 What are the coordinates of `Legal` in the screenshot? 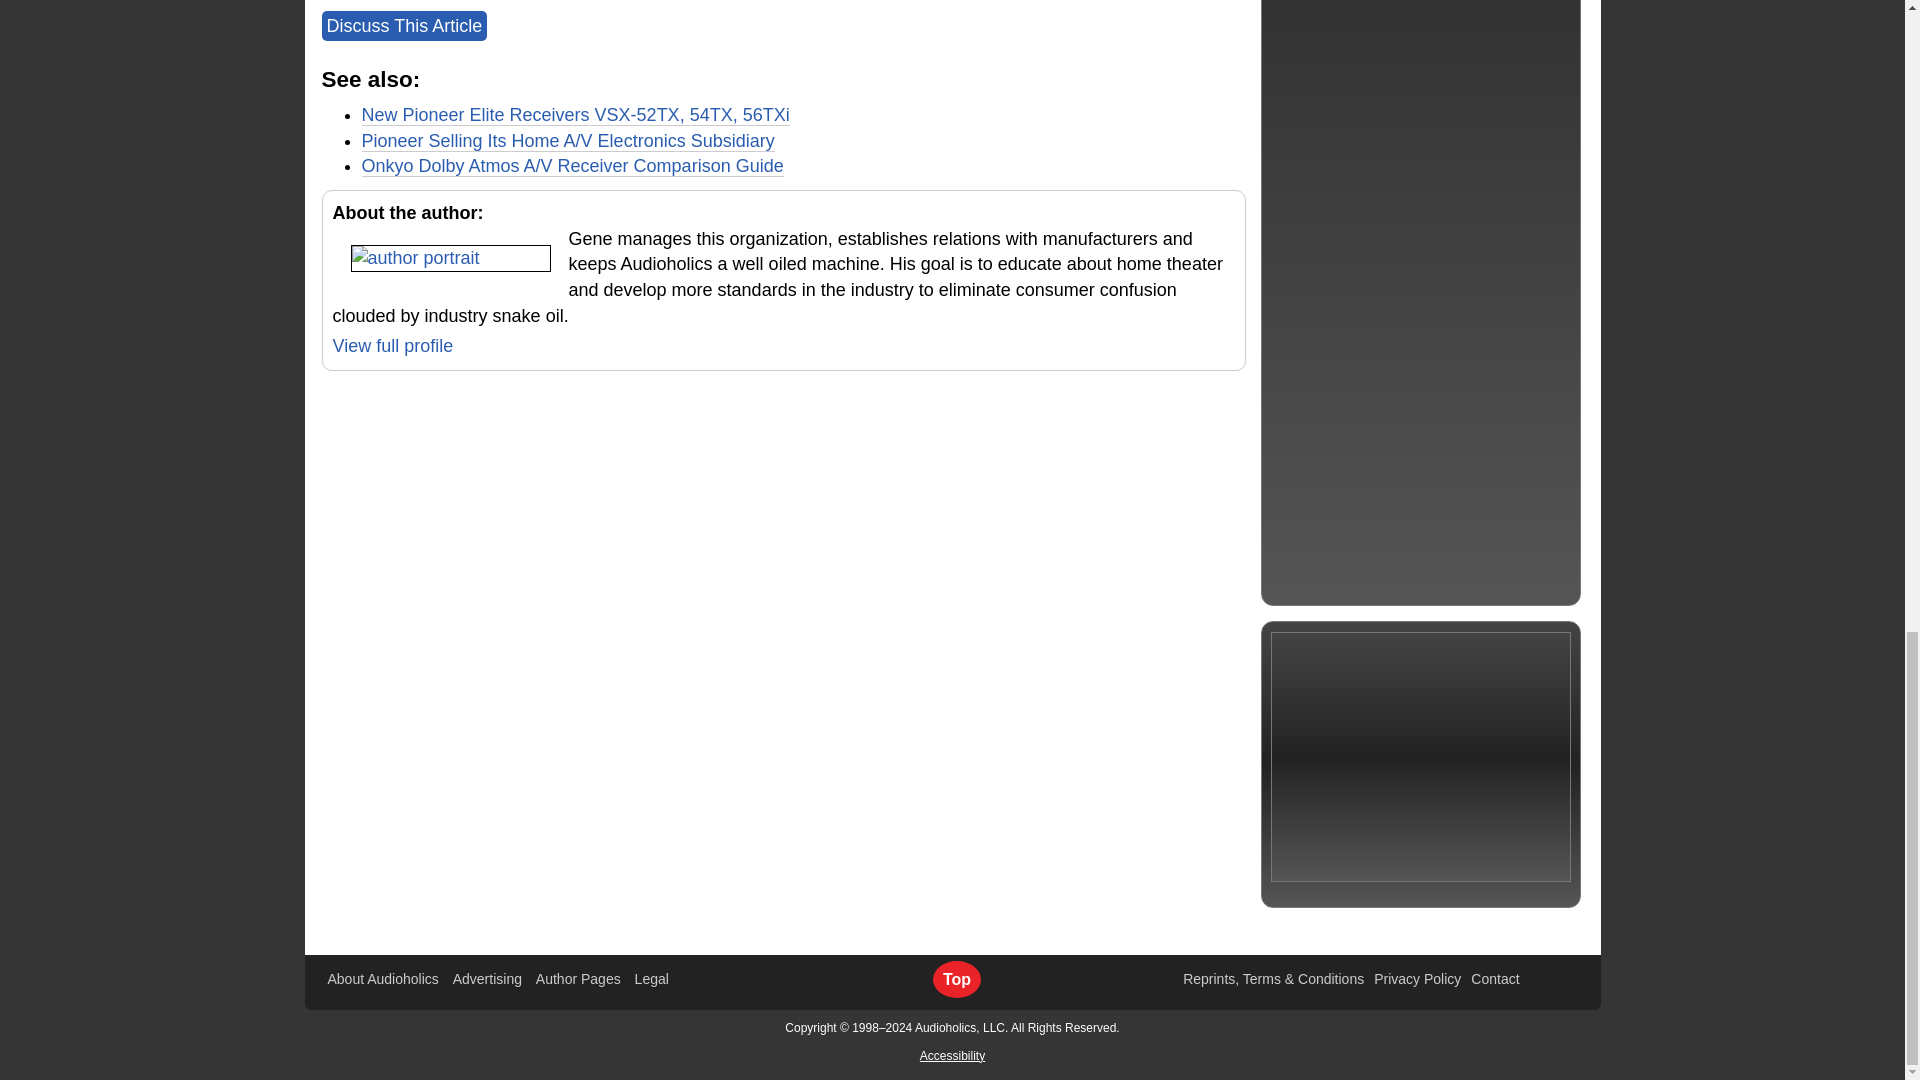 It's located at (652, 978).